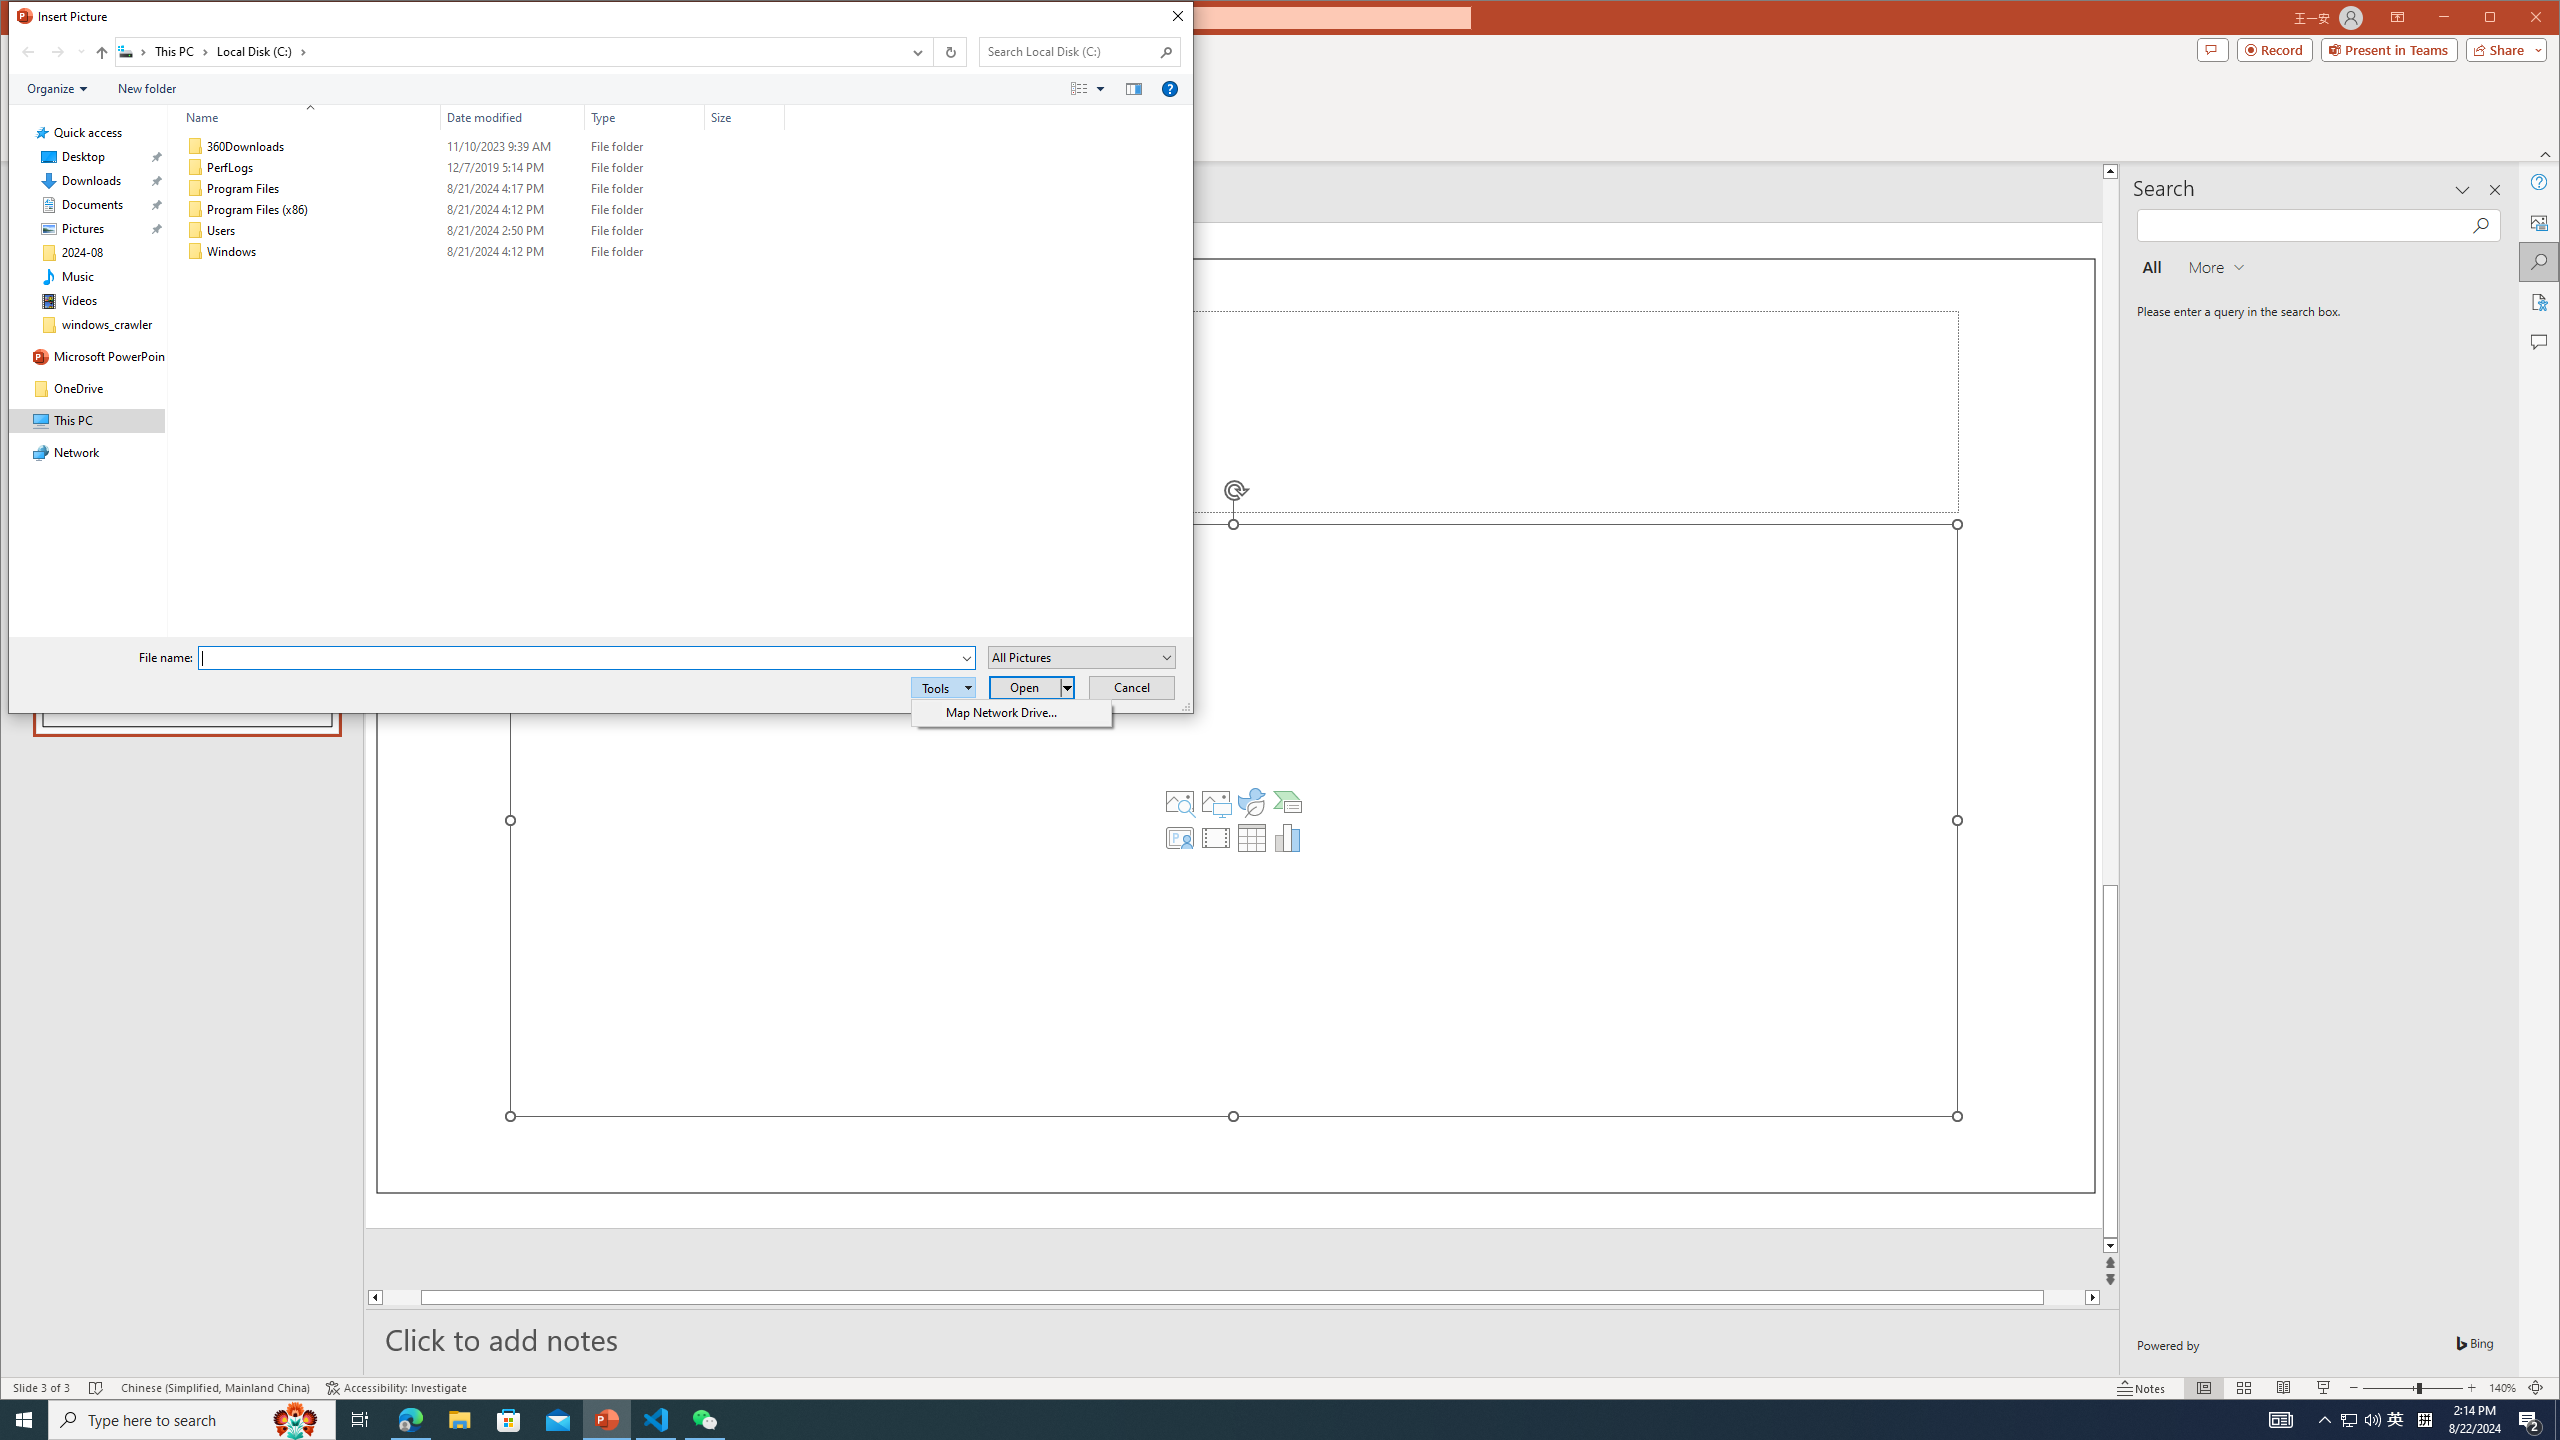 The image size is (2560, 1440). Describe the element at coordinates (1244, 1420) in the screenshot. I see `&Help` at that location.